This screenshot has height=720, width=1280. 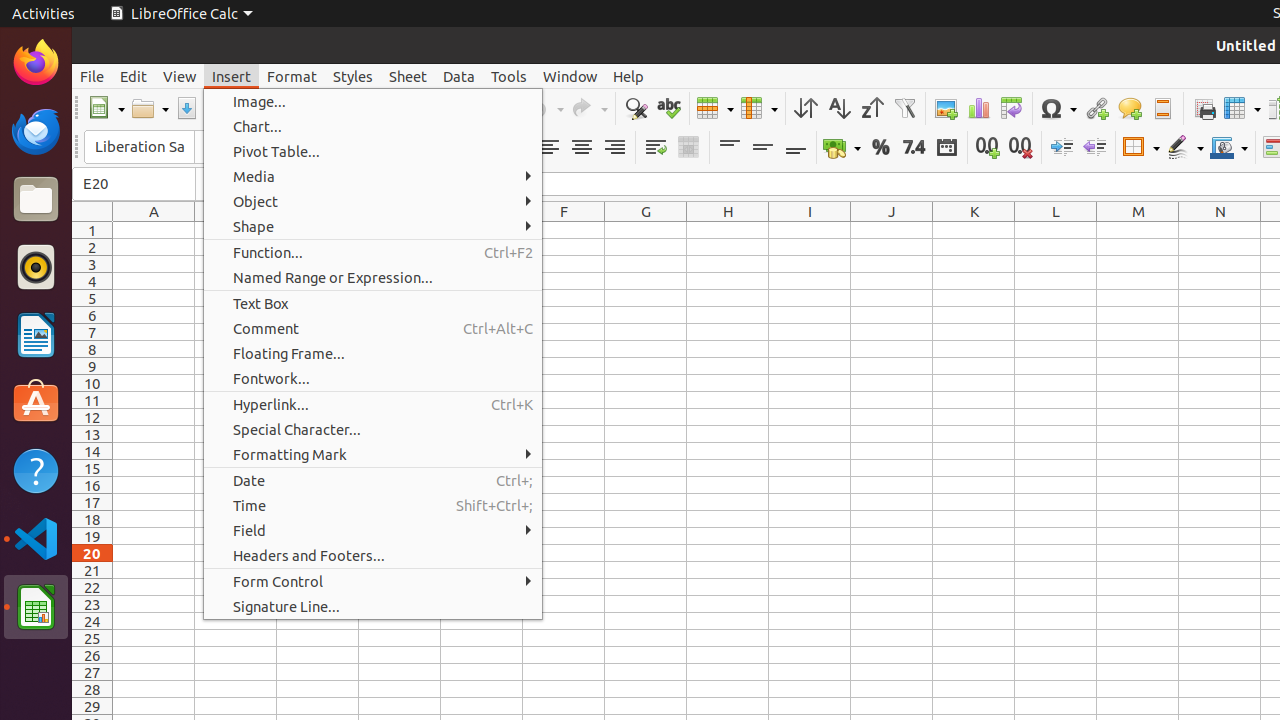 I want to click on LibreOffice Calc, so click(x=181, y=14).